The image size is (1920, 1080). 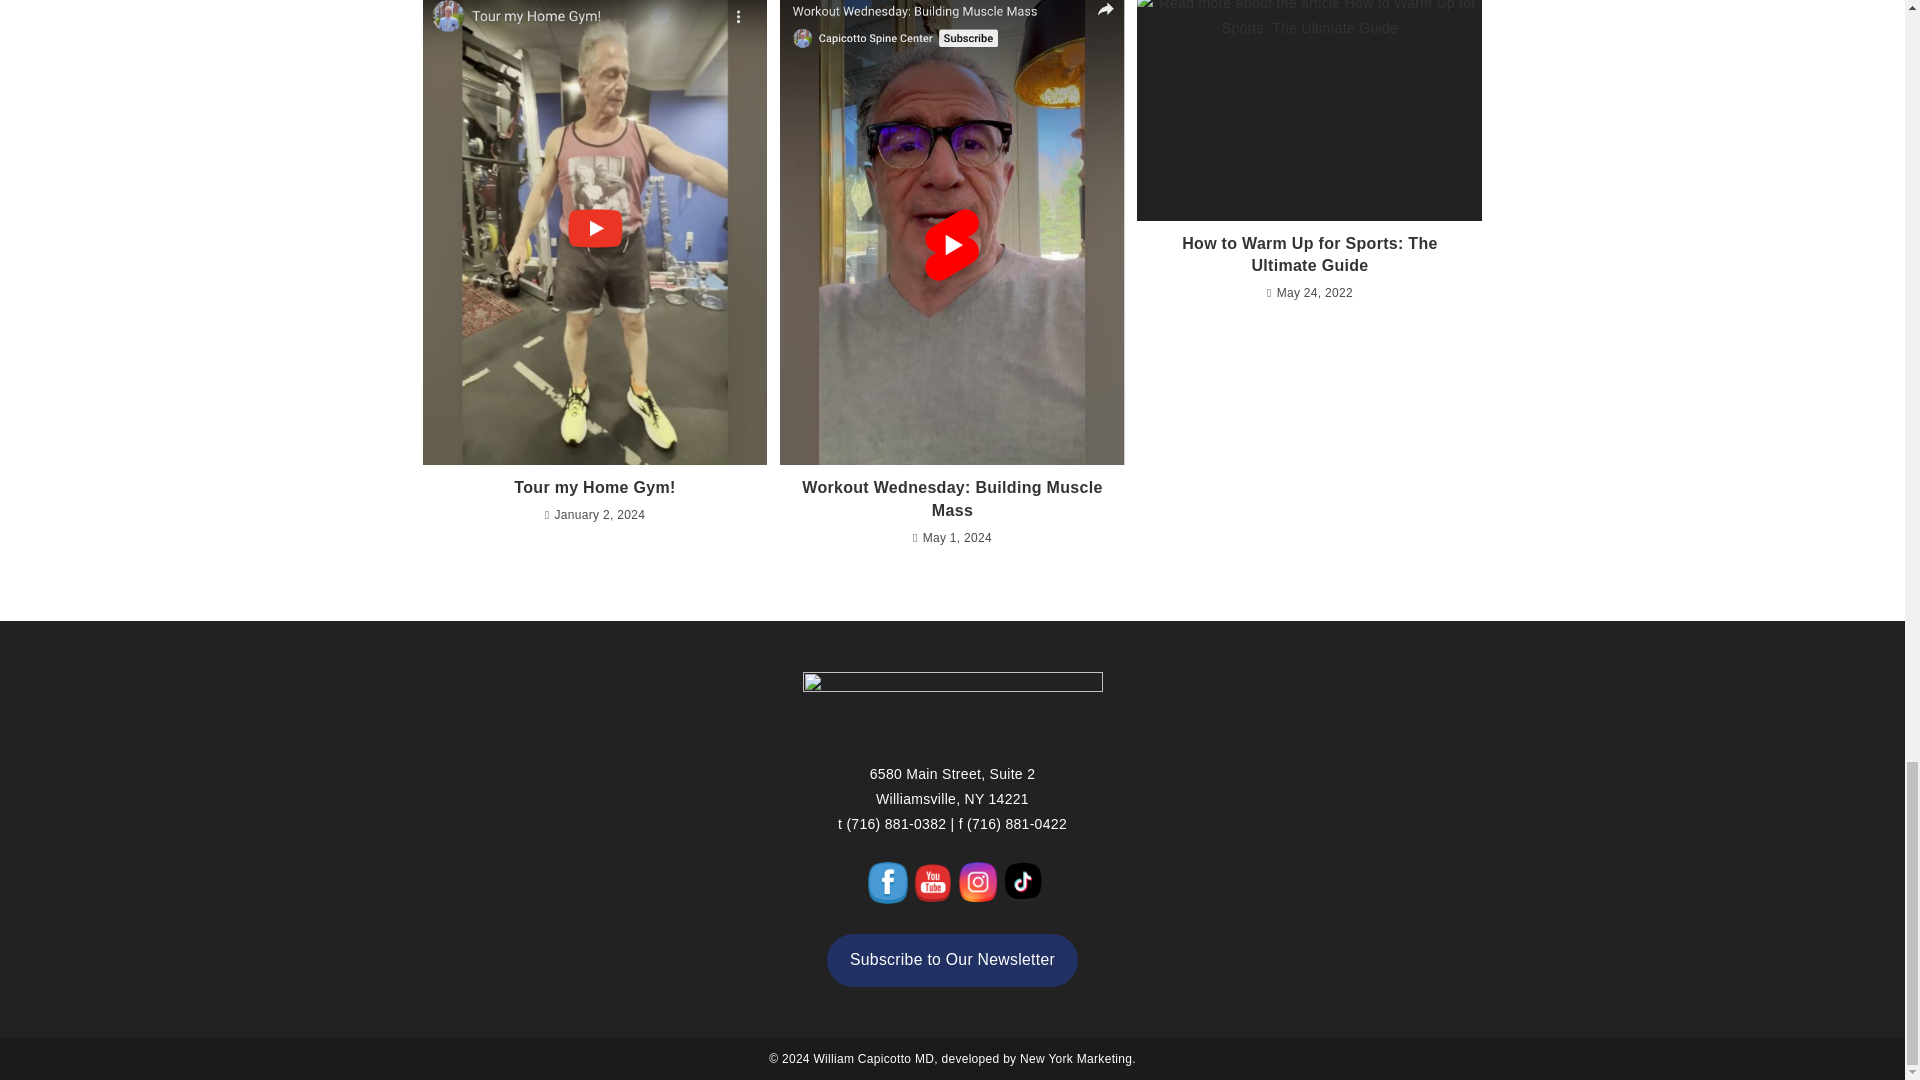 What do you see at coordinates (978, 881) in the screenshot?
I see `Instagram` at bounding box center [978, 881].